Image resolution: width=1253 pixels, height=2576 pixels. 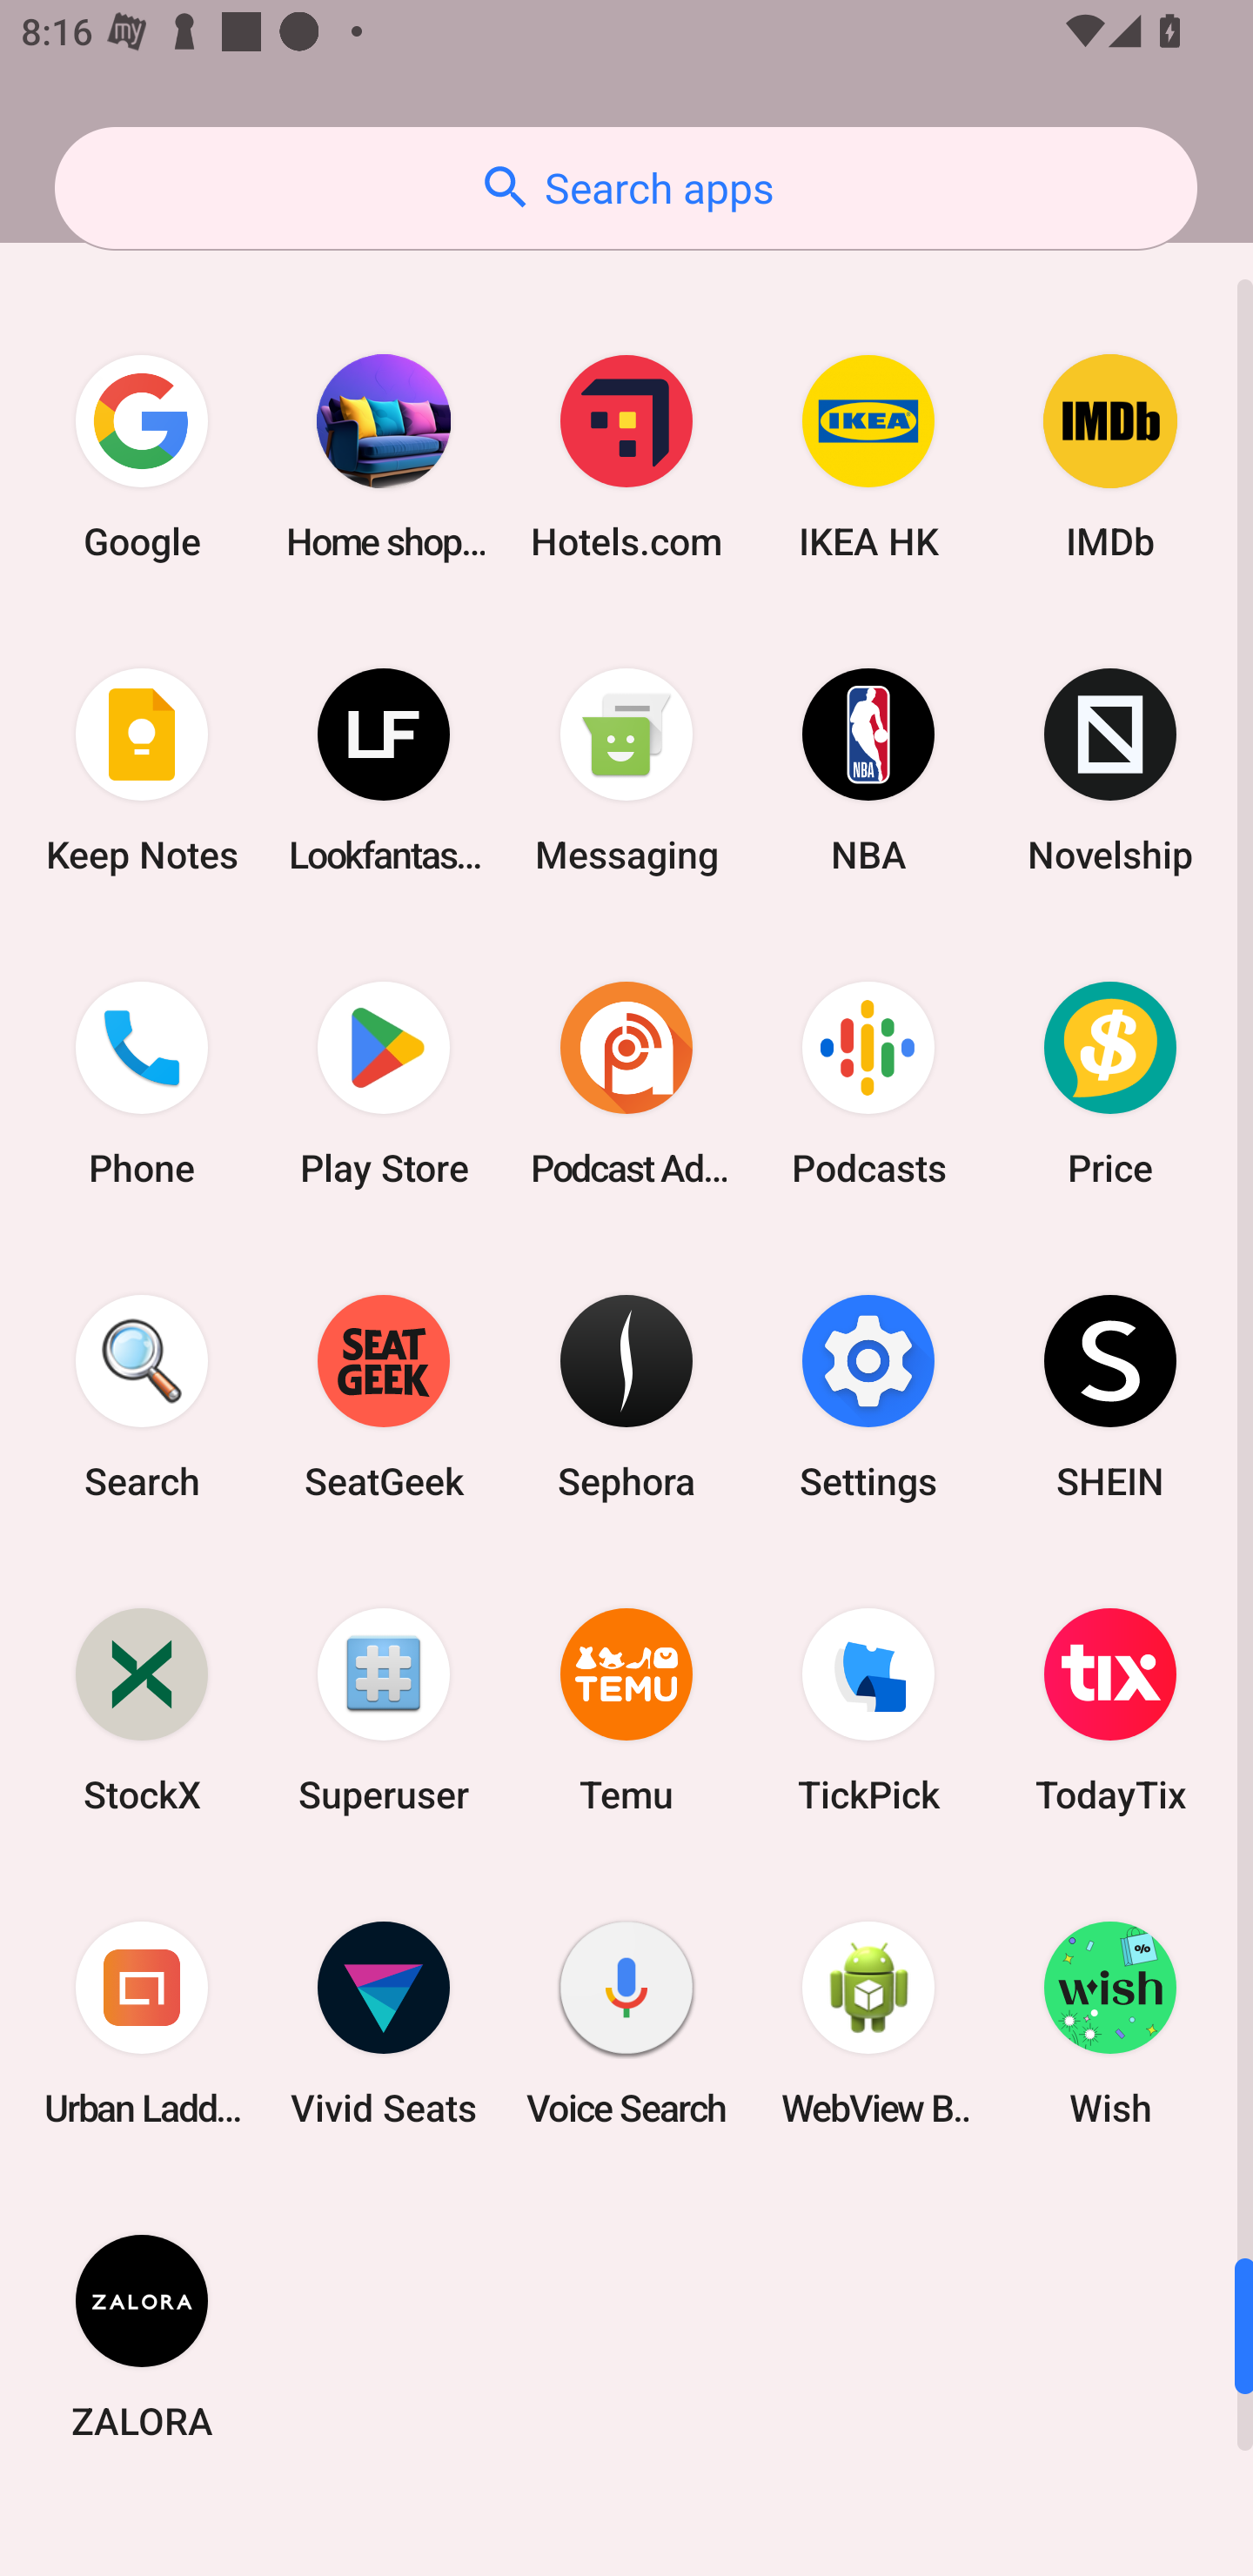 I want to click on SHEIN, so click(x=1110, y=1396).